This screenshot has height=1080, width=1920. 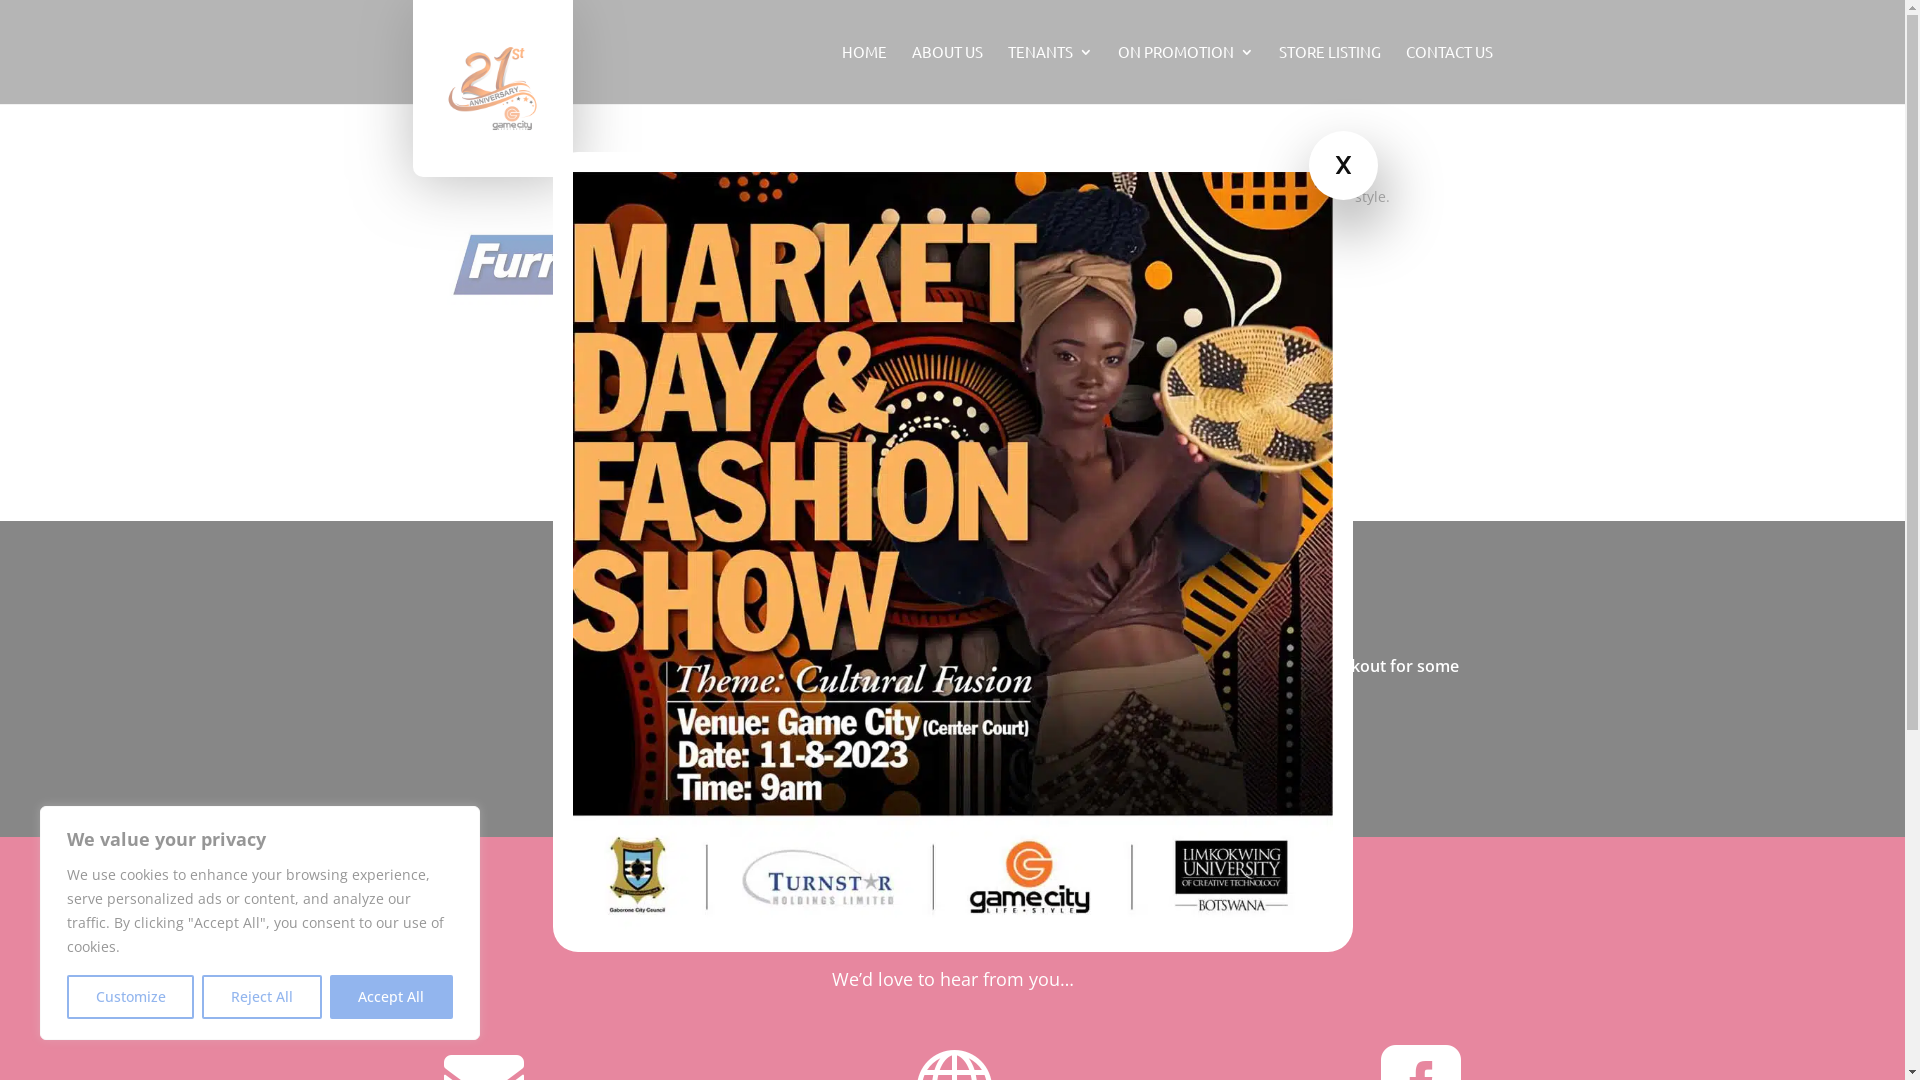 What do you see at coordinates (130, 997) in the screenshot?
I see `Customize` at bounding box center [130, 997].